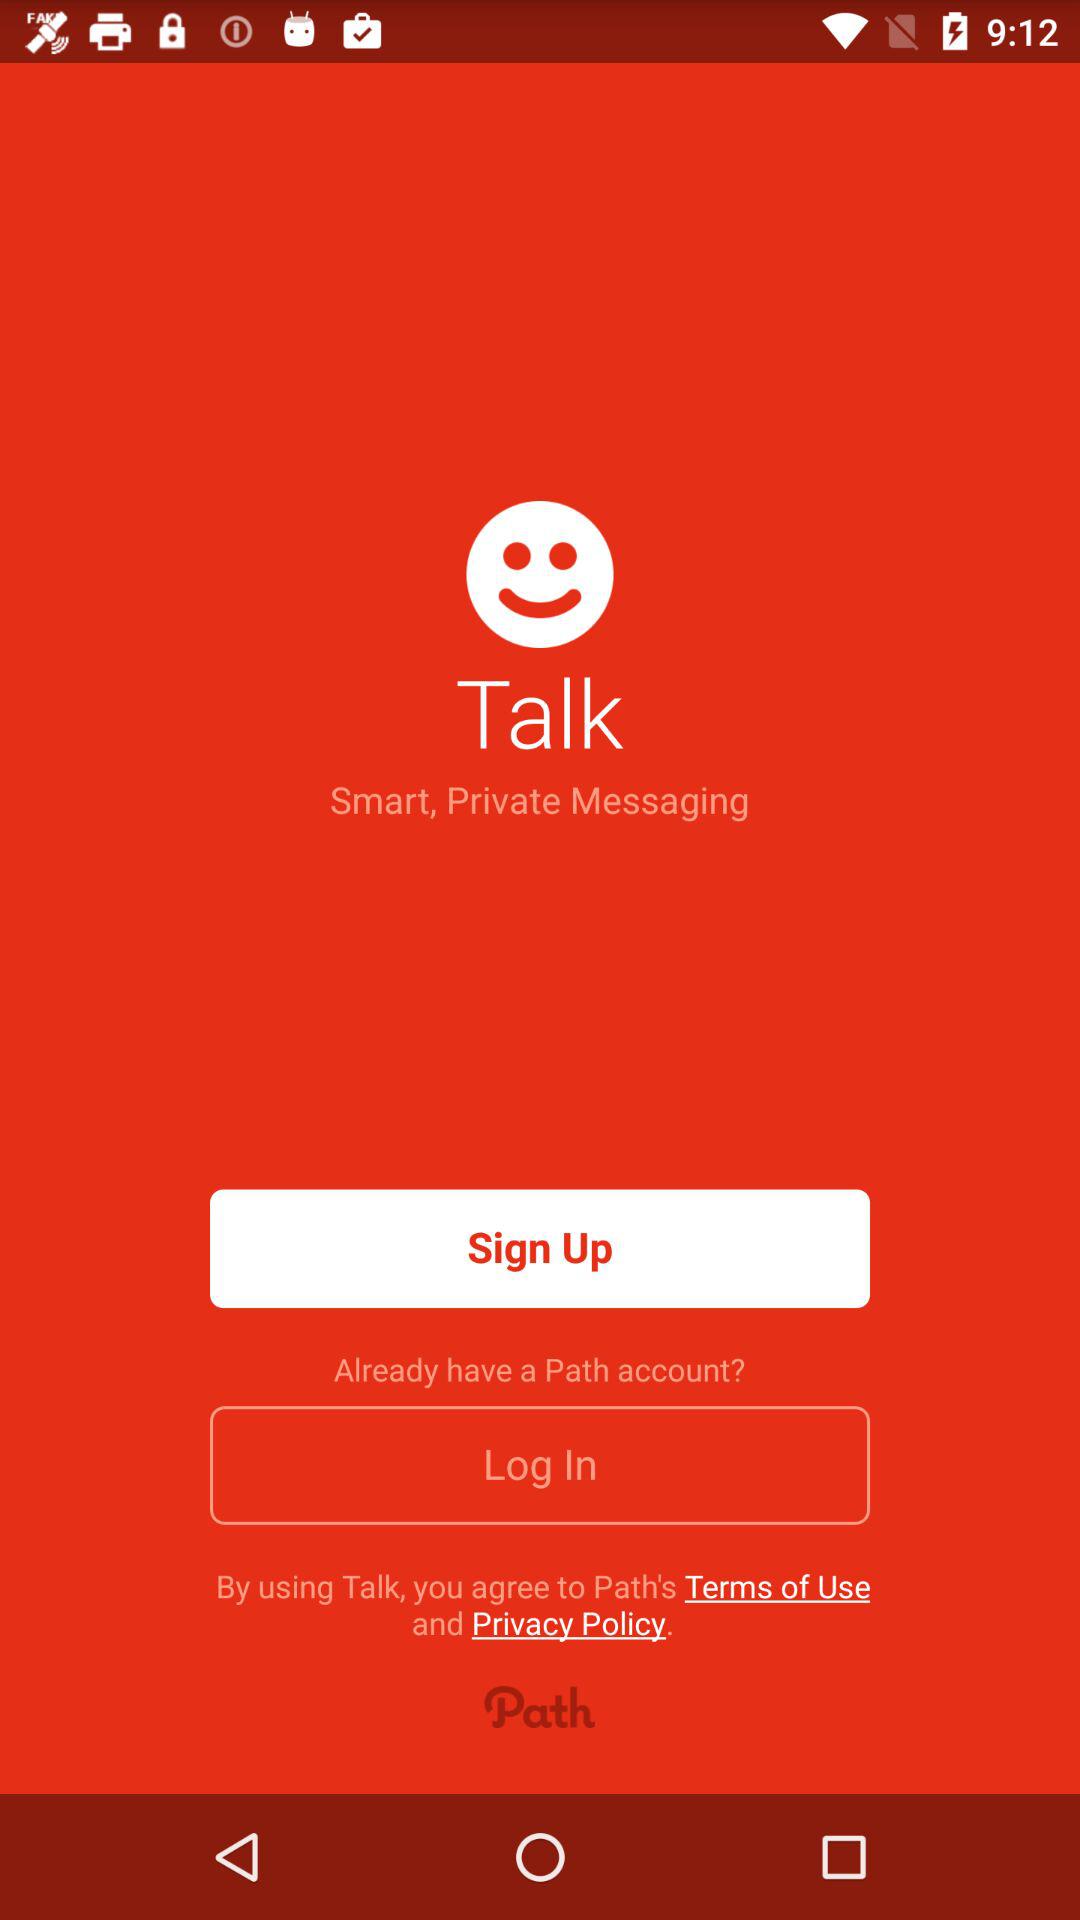 The height and width of the screenshot is (1920, 1080). What do you see at coordinates (540, 1465) in the screenshot?
I see `jump until log in icon` at bounding box center [540, 1465].